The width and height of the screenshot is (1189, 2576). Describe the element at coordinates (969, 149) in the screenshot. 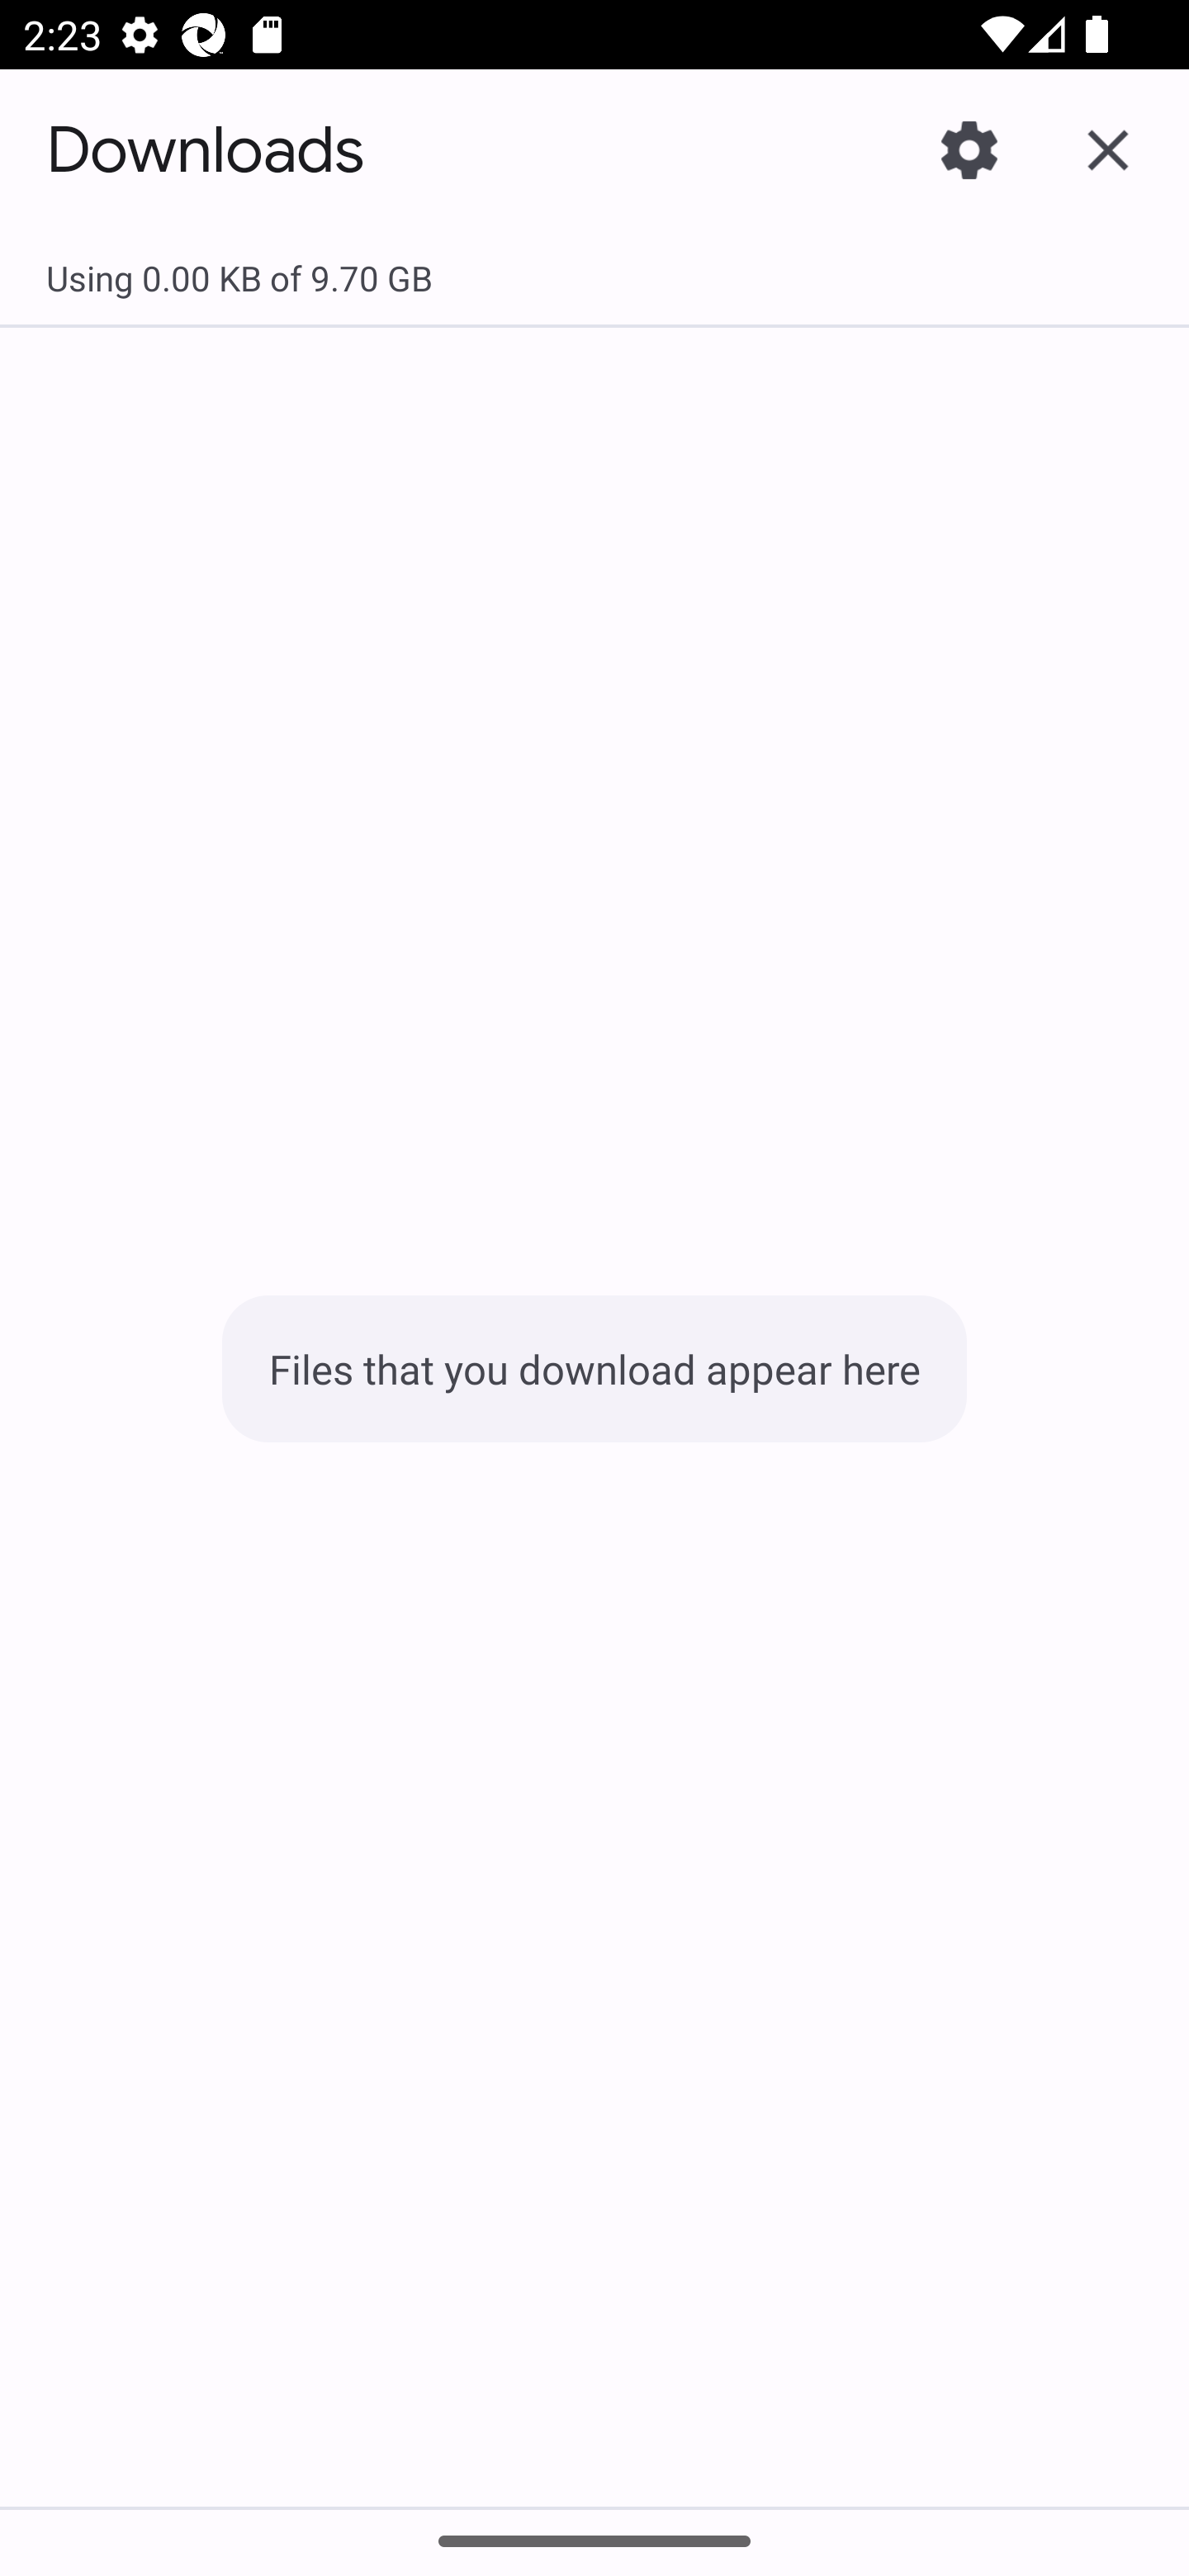

I see `Settings` at that location.